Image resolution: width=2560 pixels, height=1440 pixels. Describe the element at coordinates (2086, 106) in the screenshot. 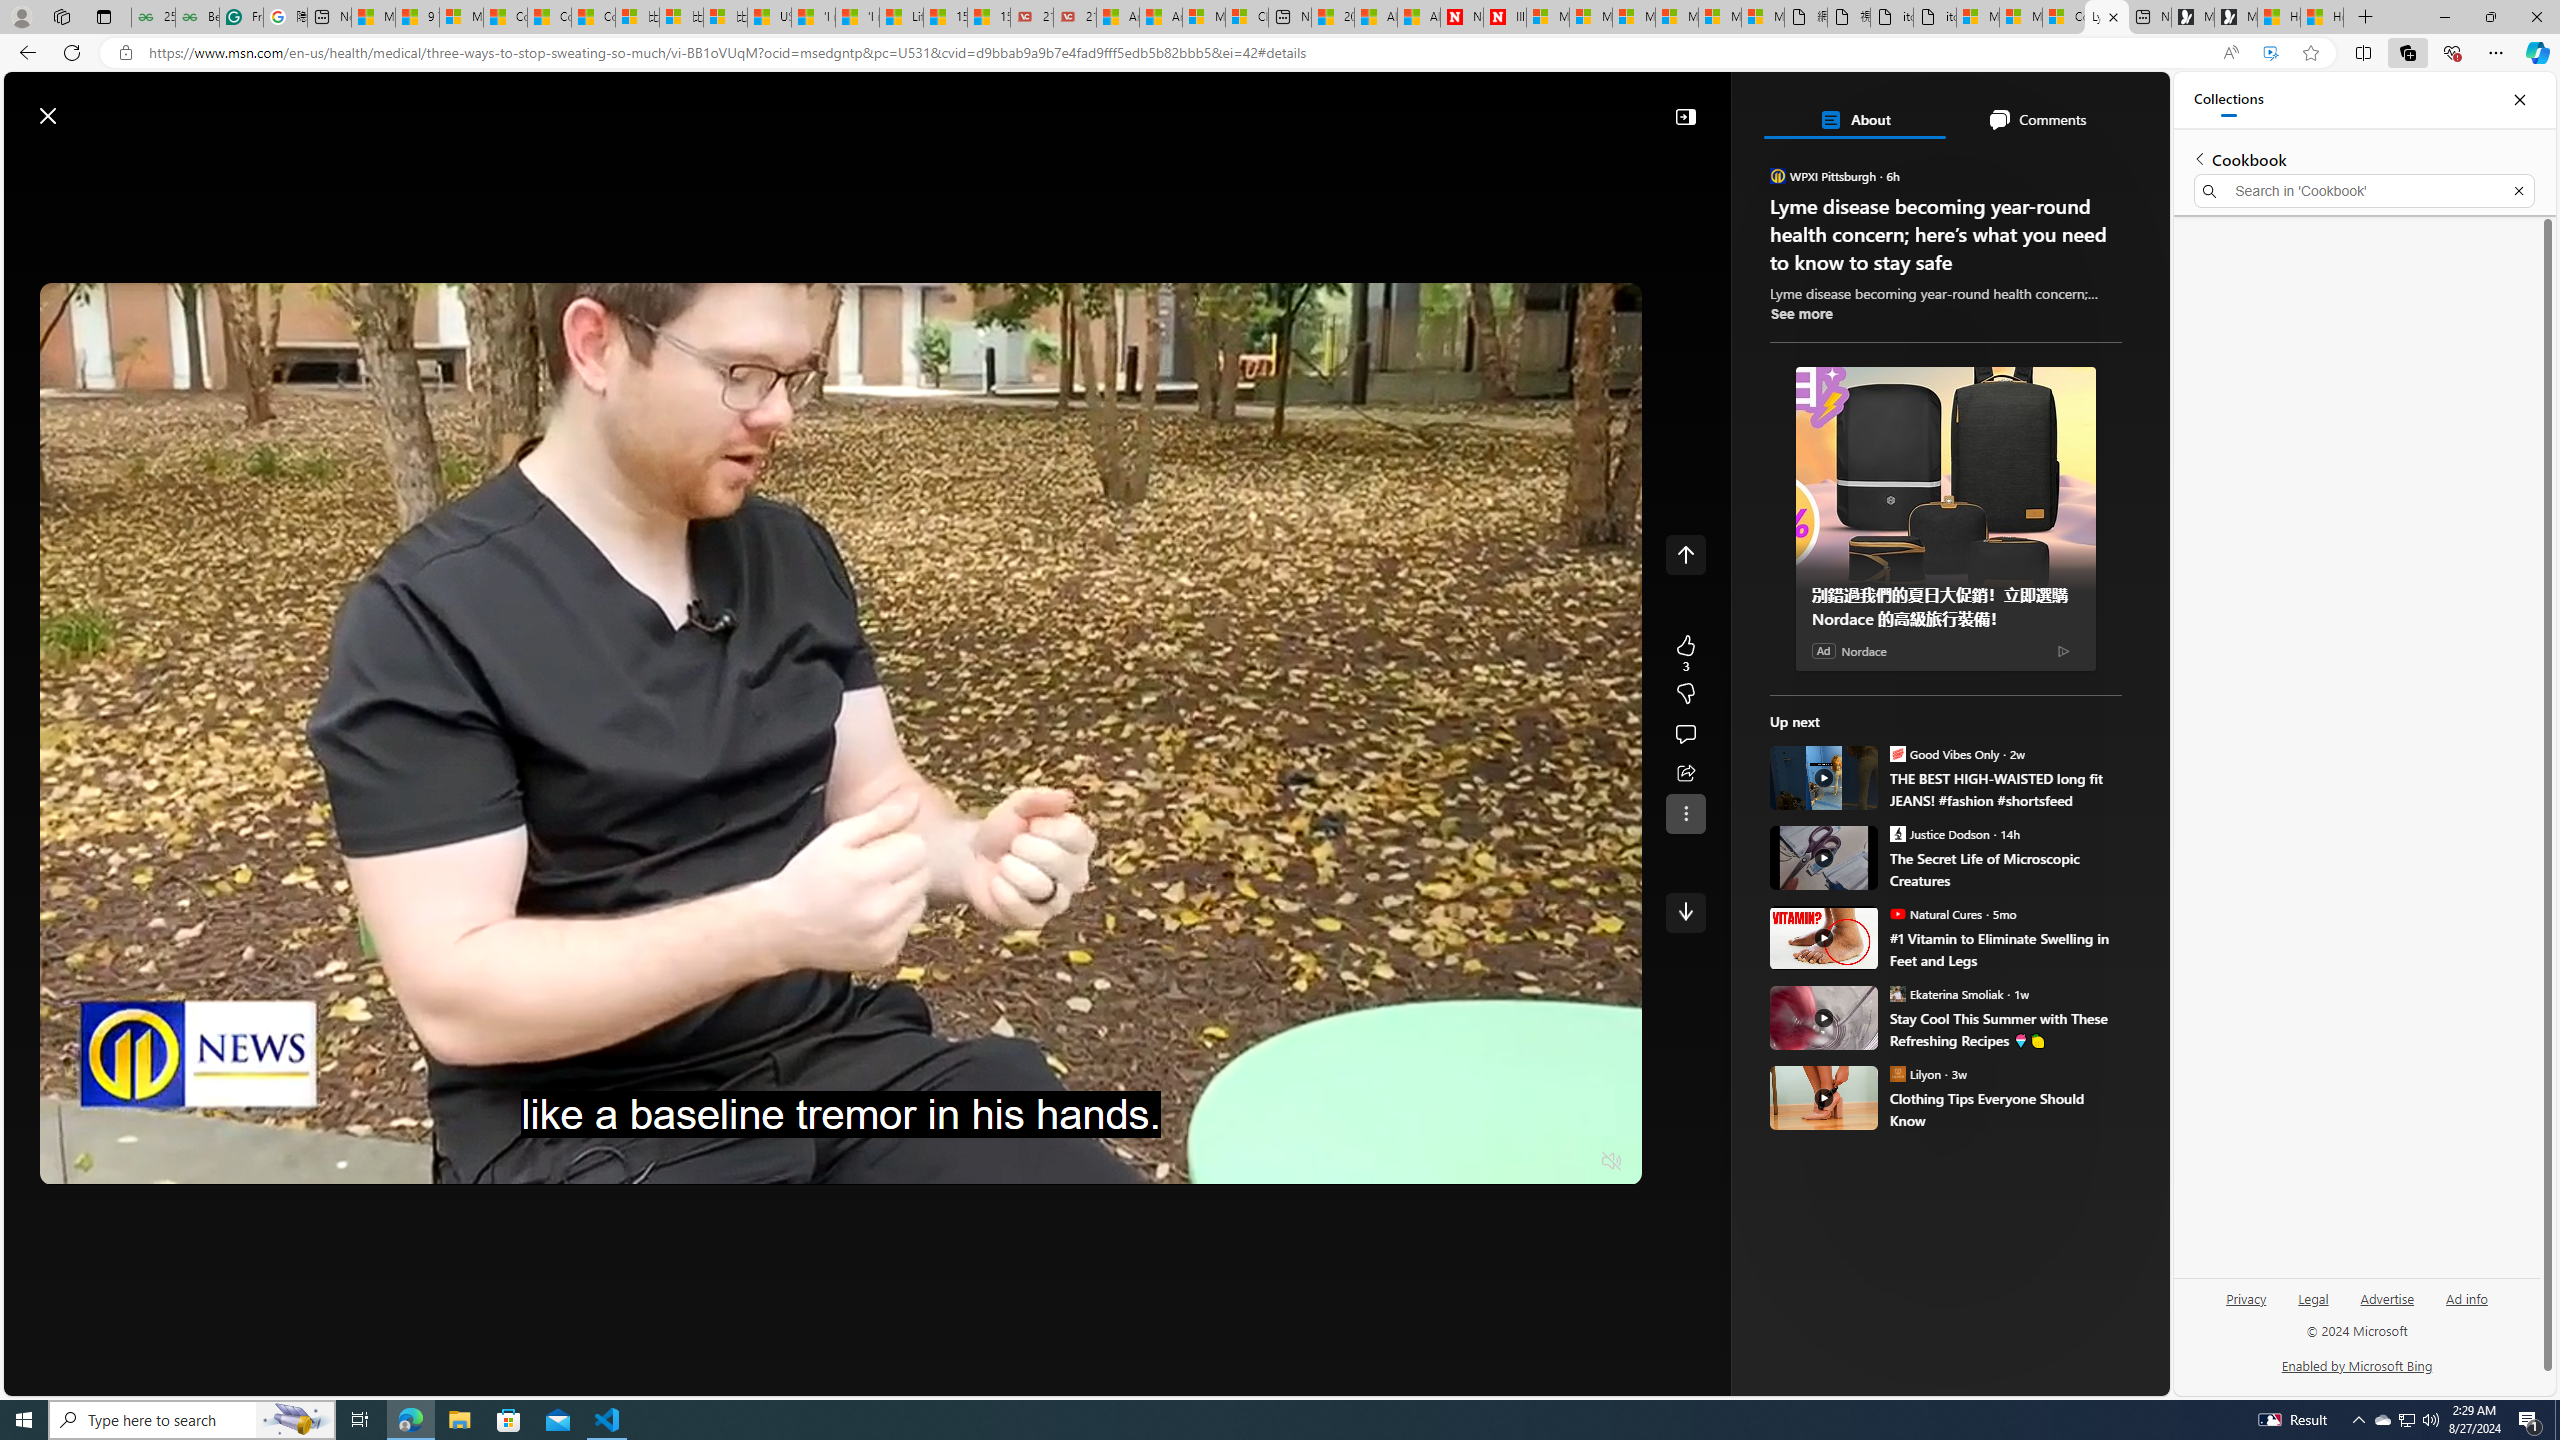

I see `Notifications` at that location.